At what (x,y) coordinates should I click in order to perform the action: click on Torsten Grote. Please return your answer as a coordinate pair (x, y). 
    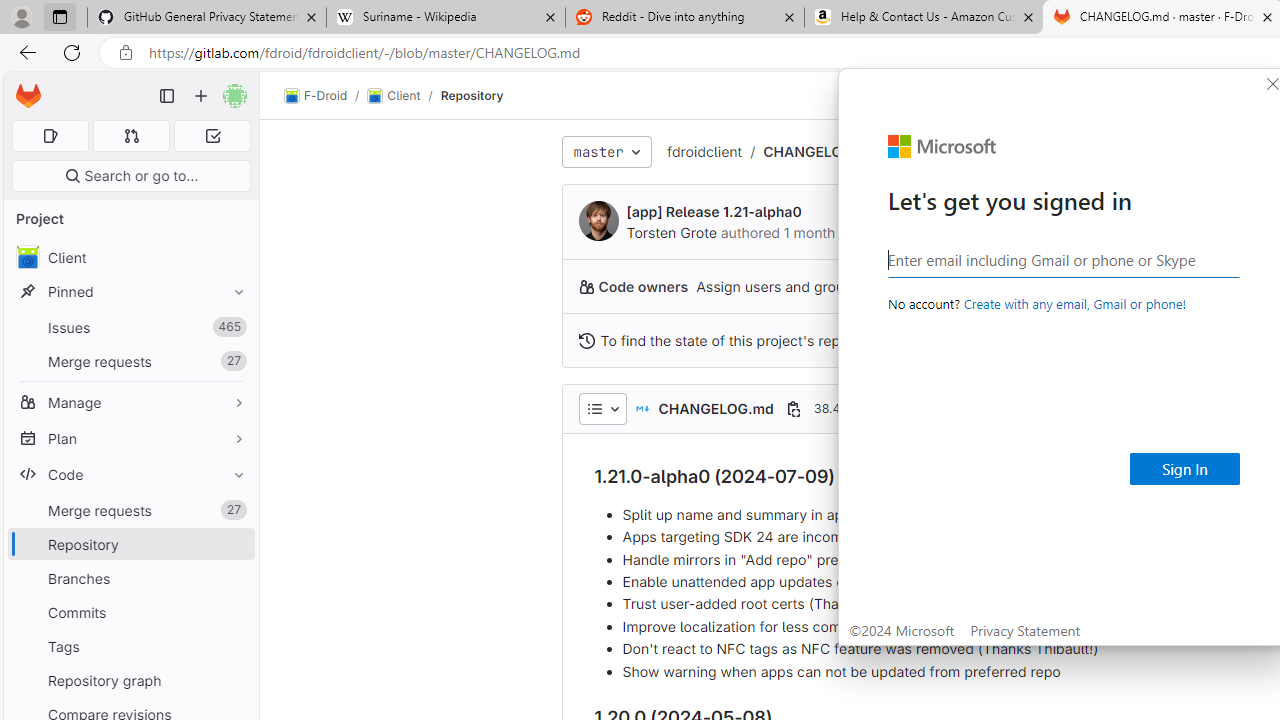
    Looking at the image, I should click on (670, 232).